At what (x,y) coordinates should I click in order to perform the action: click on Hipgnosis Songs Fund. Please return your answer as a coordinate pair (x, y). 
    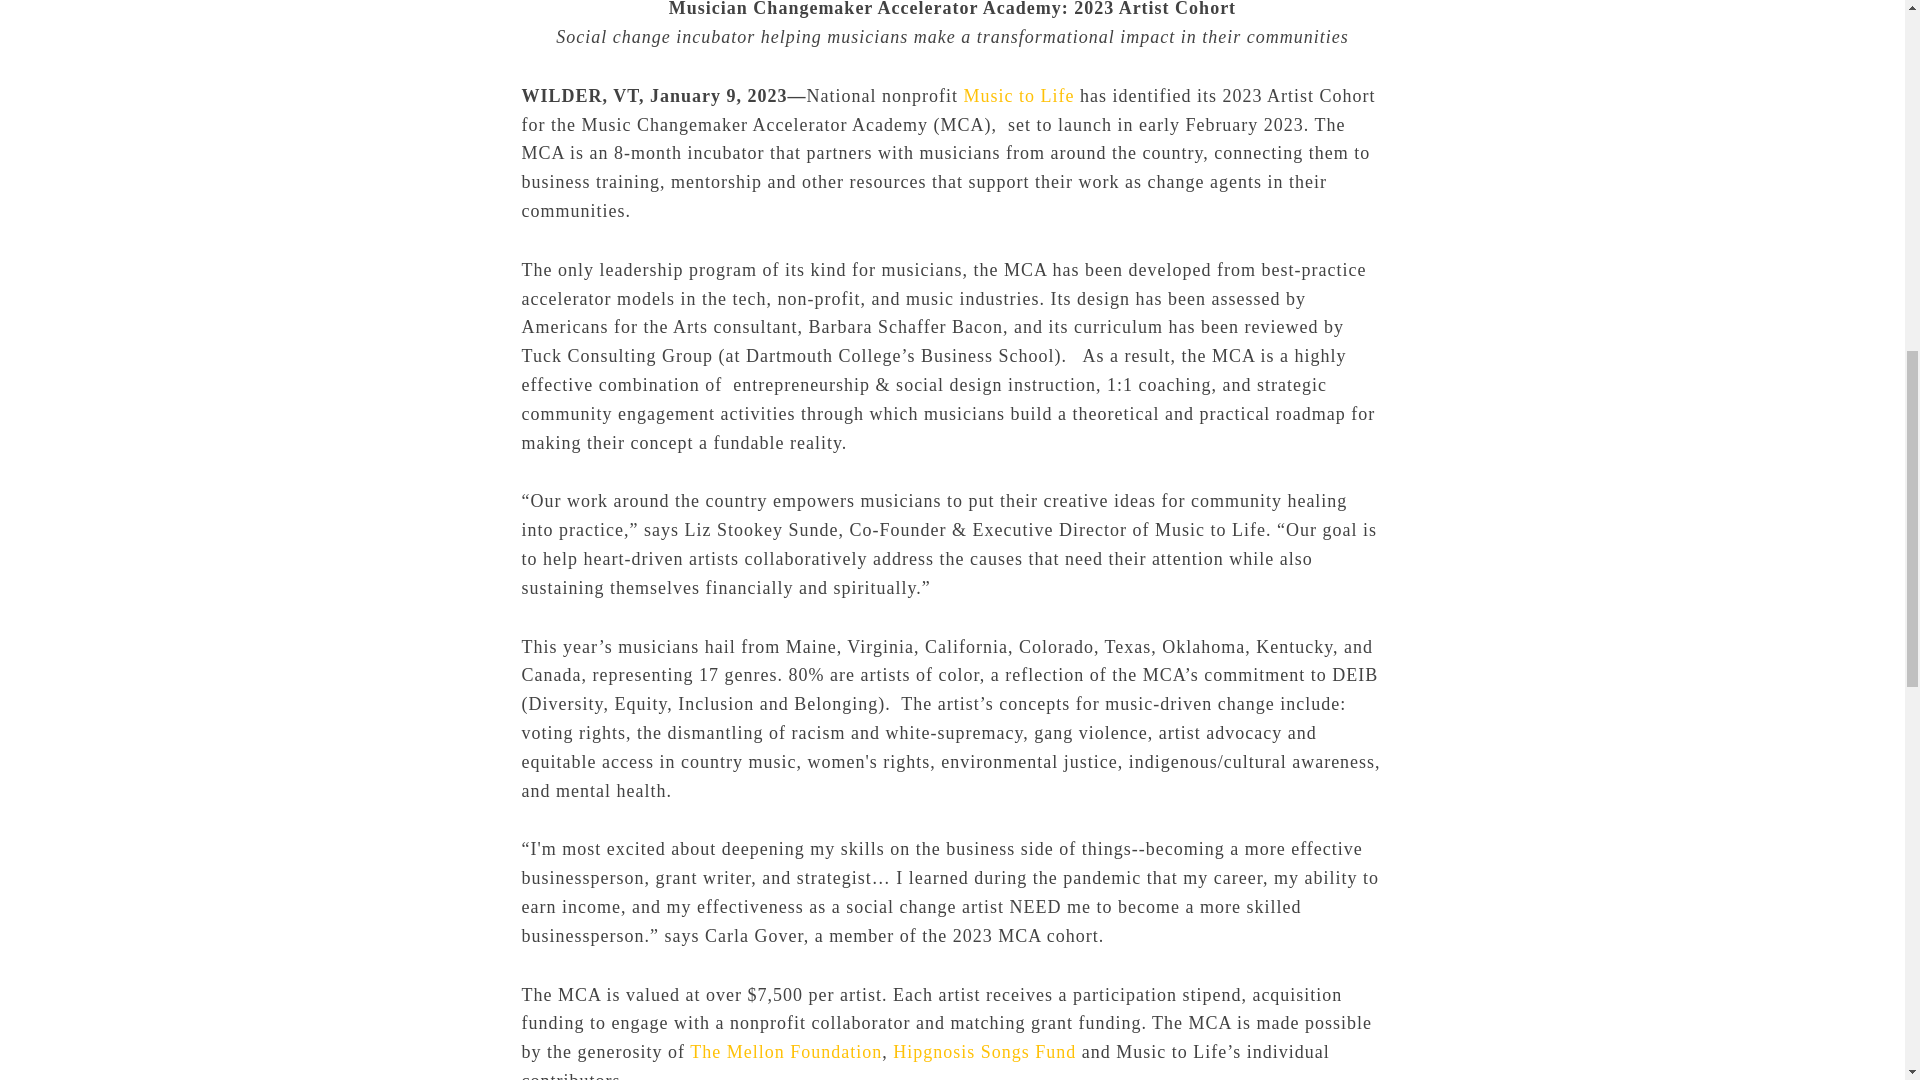
    Looking at the image, I should click on (984, 1052).